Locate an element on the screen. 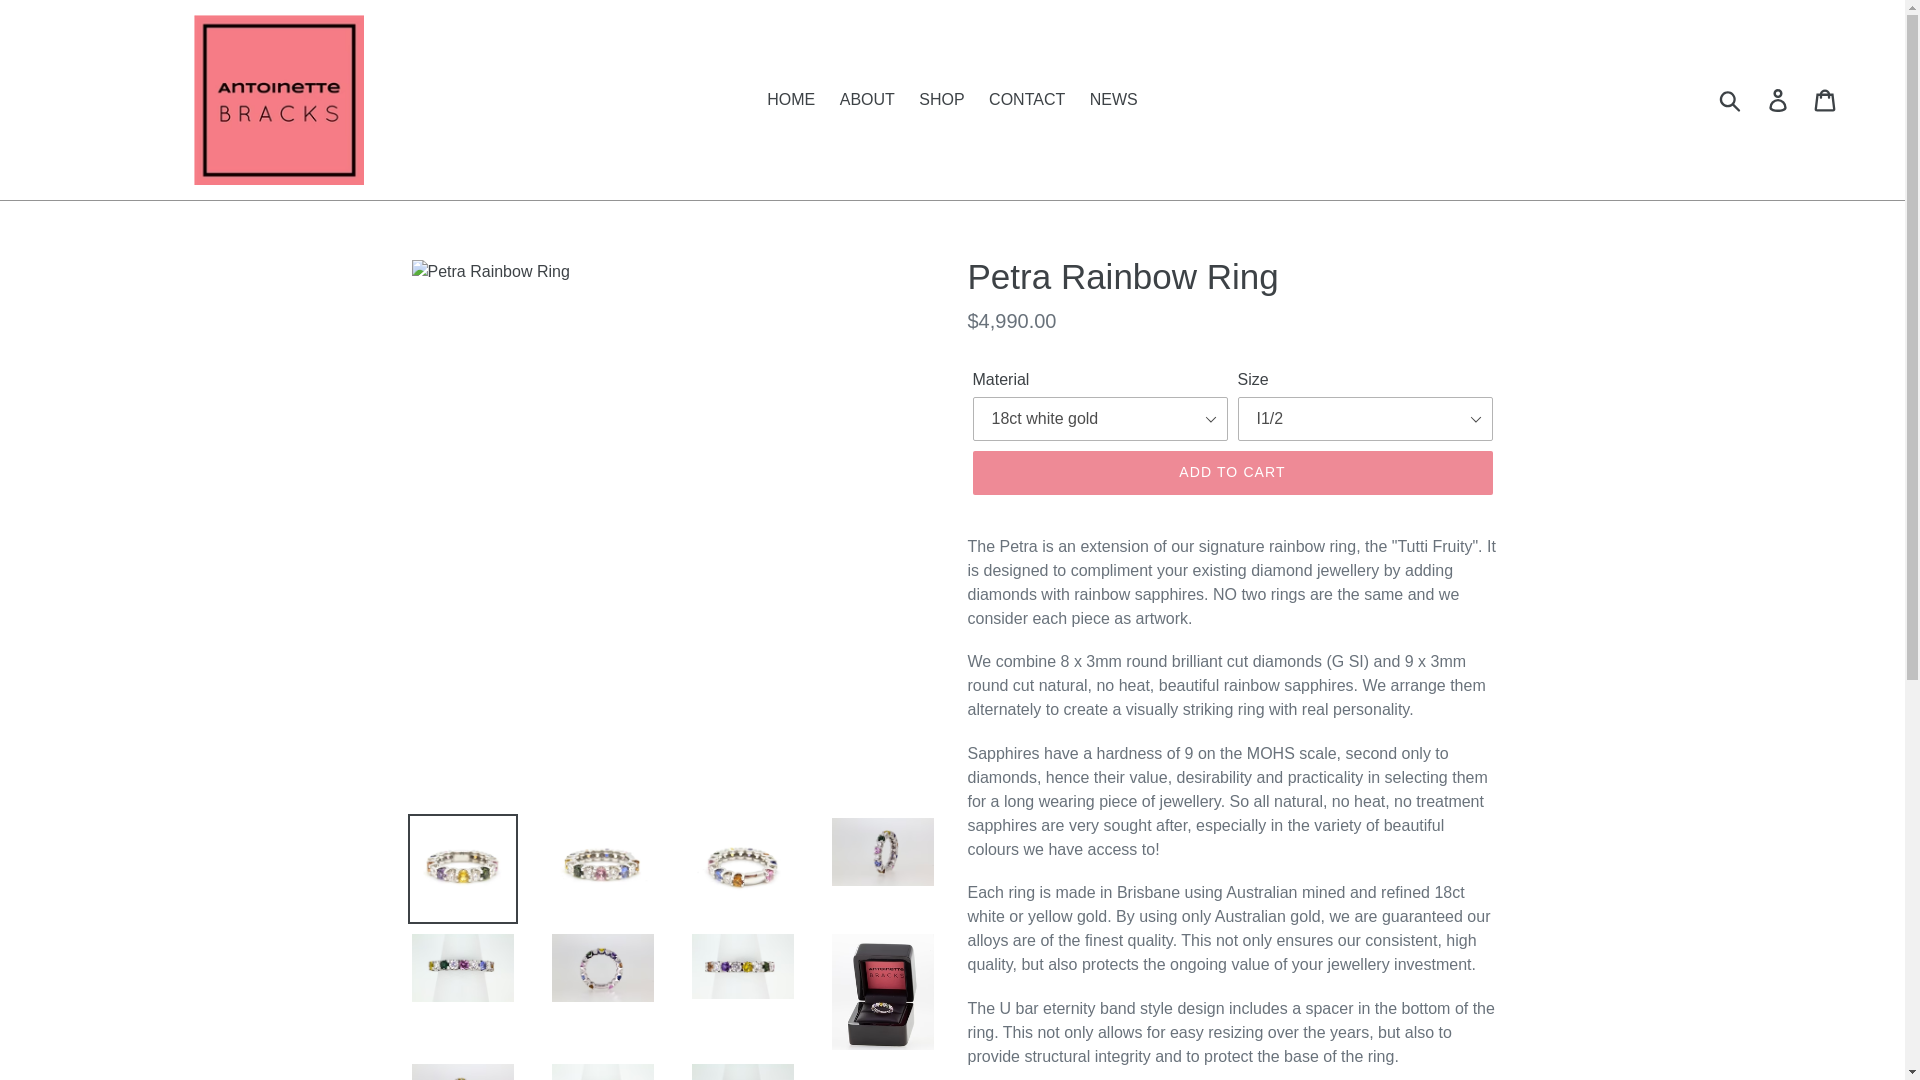 The width and height of the screenshot is (1920, 1080). Log in is located at coordinates (1779, 100).